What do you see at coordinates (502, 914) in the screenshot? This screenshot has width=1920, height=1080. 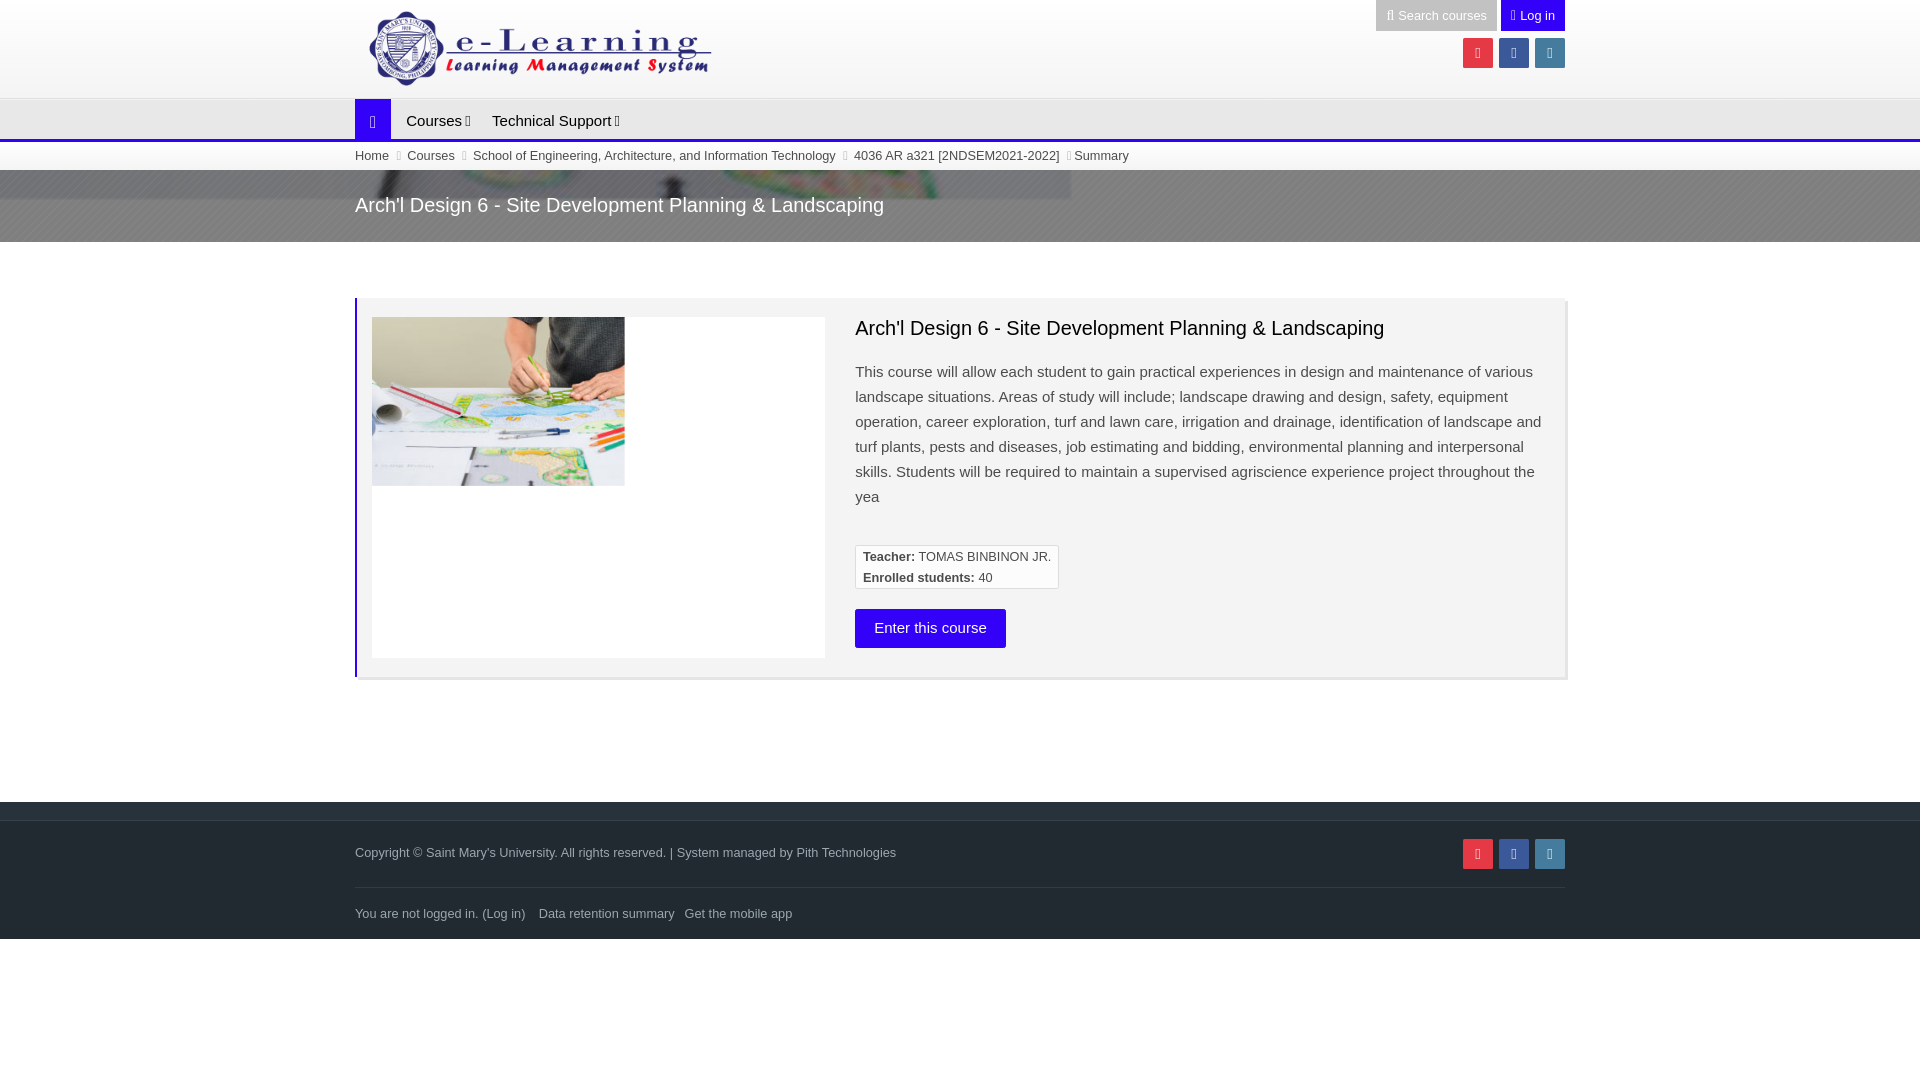 I see `Log in` at bounding box center [502, 914].